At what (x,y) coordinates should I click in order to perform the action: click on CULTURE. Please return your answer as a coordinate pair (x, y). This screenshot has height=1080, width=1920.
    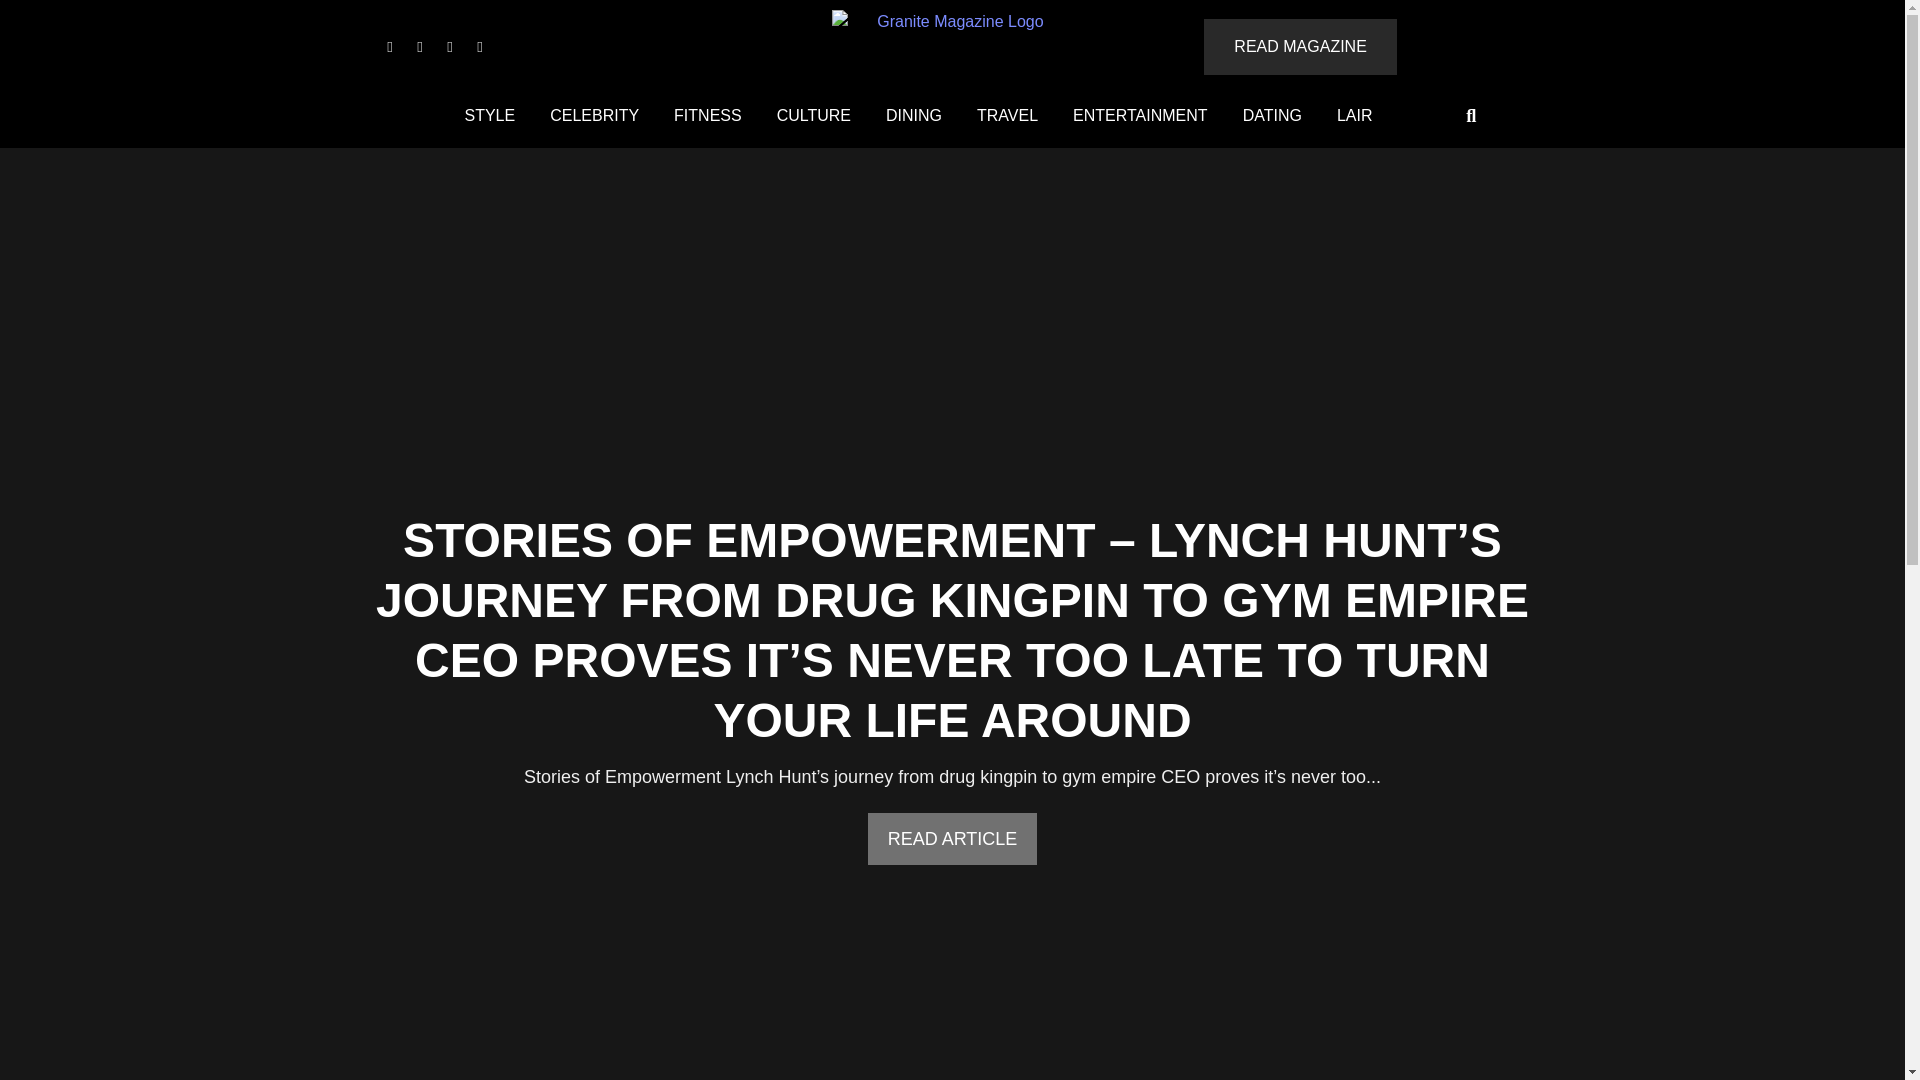
    Looking at the image, I should click on (814, 116).